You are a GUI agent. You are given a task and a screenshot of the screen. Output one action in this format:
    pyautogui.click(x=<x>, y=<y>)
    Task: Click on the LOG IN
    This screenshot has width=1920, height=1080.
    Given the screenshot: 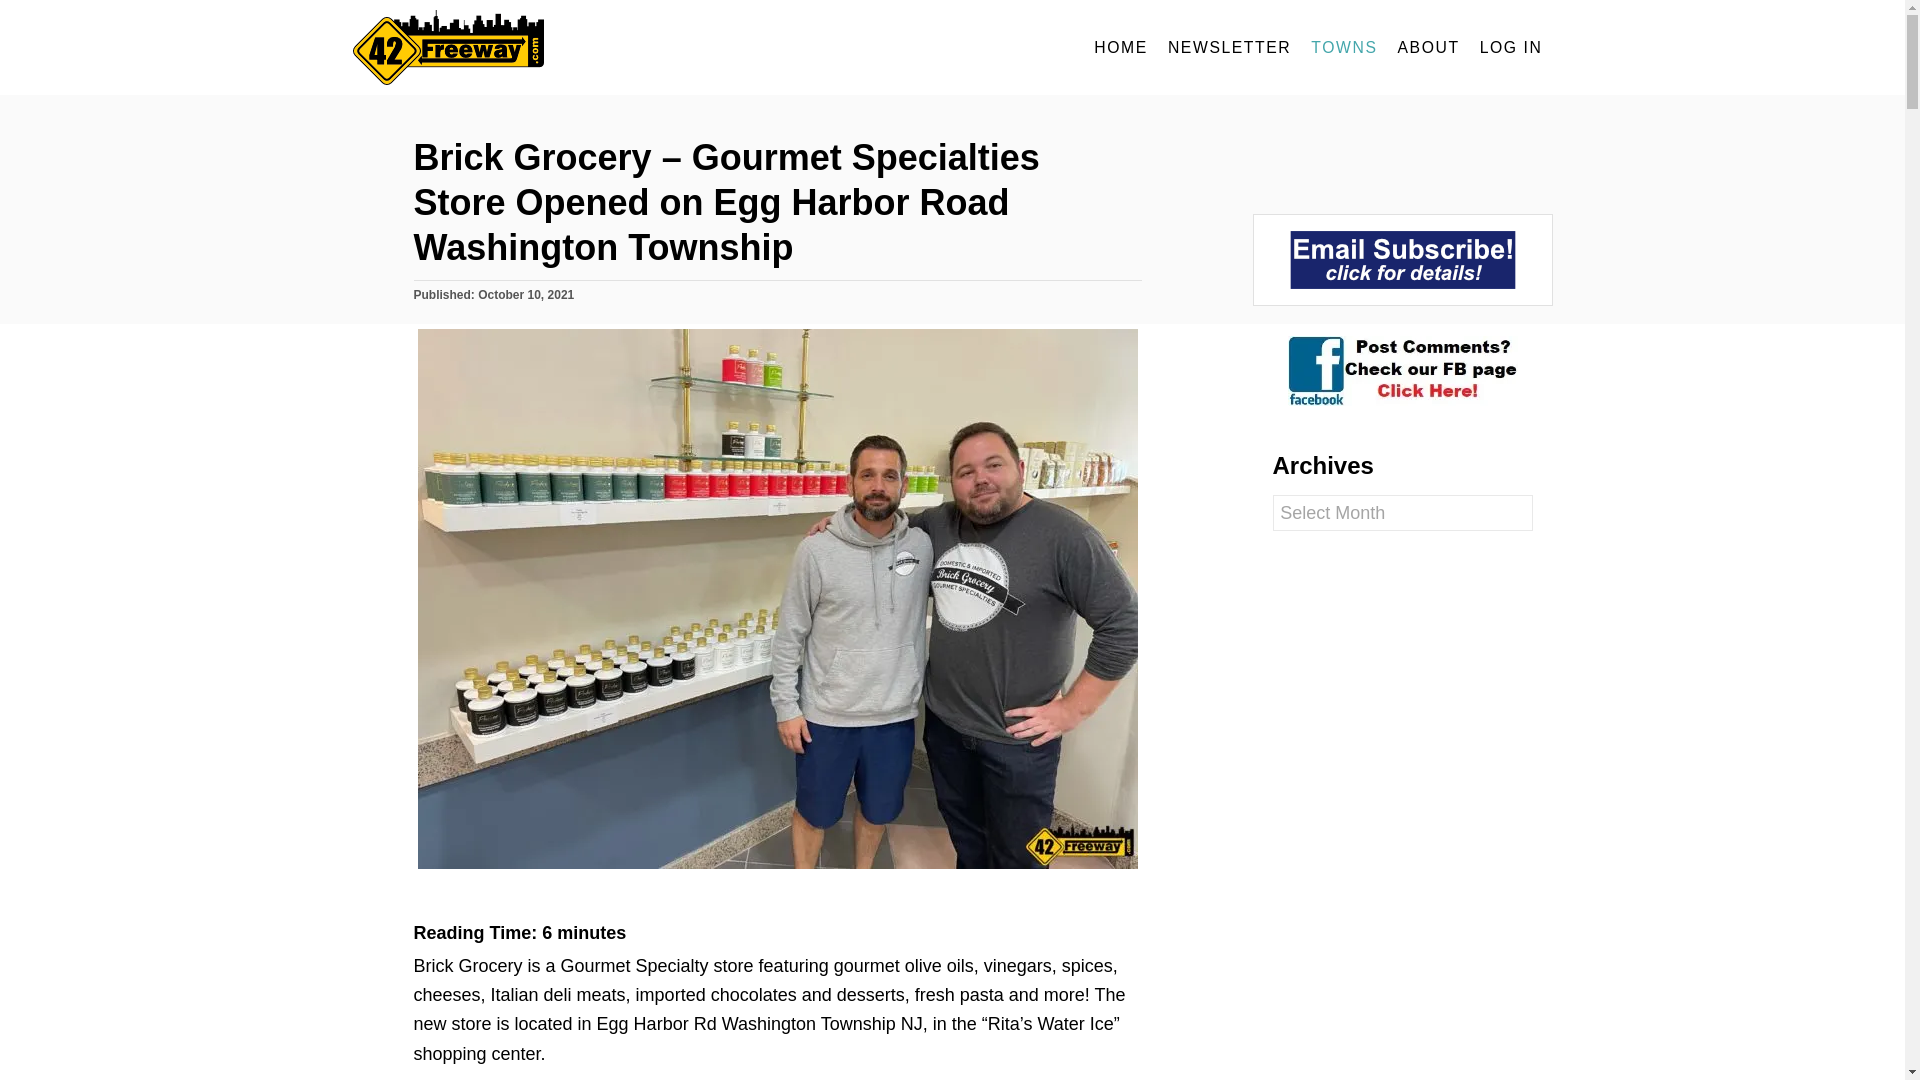 What is the action you would take?
    pyautogui.click(x=1512, y=48)
    